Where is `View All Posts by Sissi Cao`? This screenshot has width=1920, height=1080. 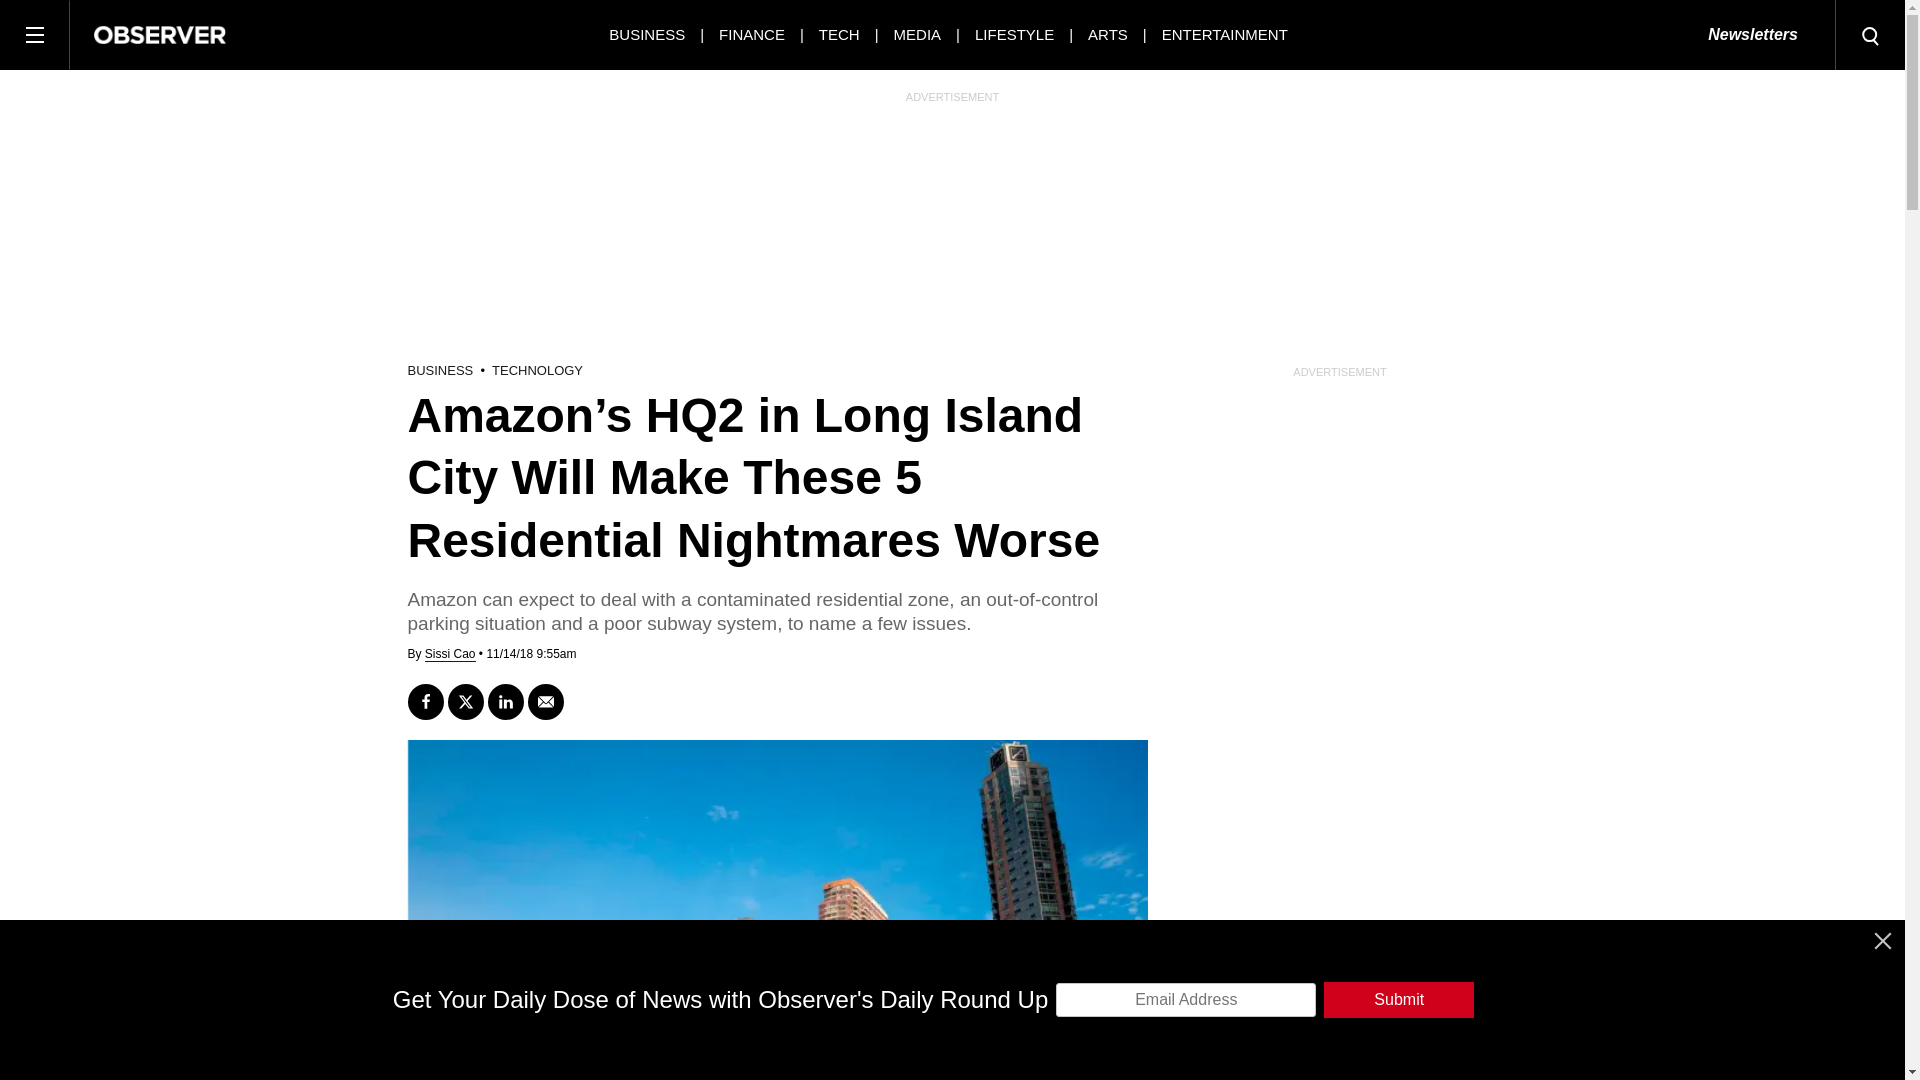 View All Posts by Sissi Cao is located at coordinates (450, 654).